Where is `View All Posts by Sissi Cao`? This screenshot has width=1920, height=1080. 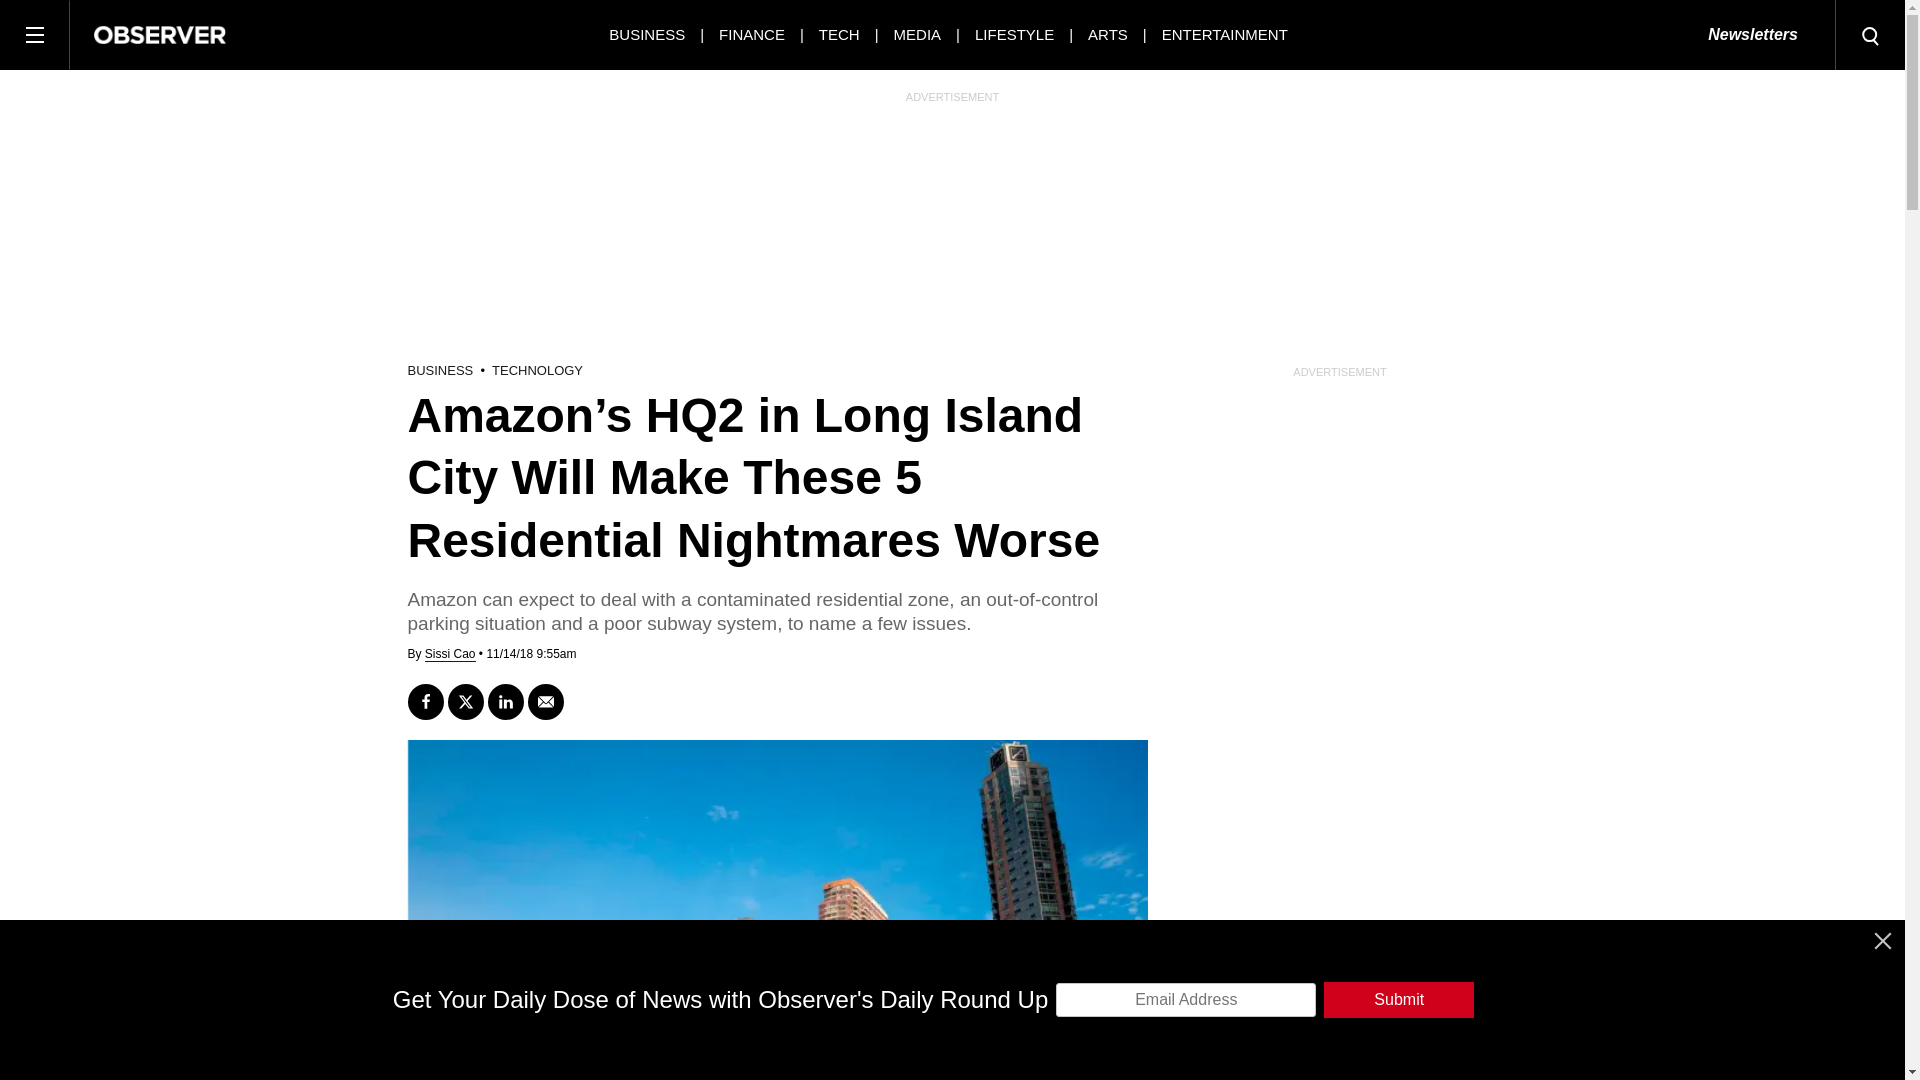 View All Posts by Sissi Cao is located at coordinates (450, 654).